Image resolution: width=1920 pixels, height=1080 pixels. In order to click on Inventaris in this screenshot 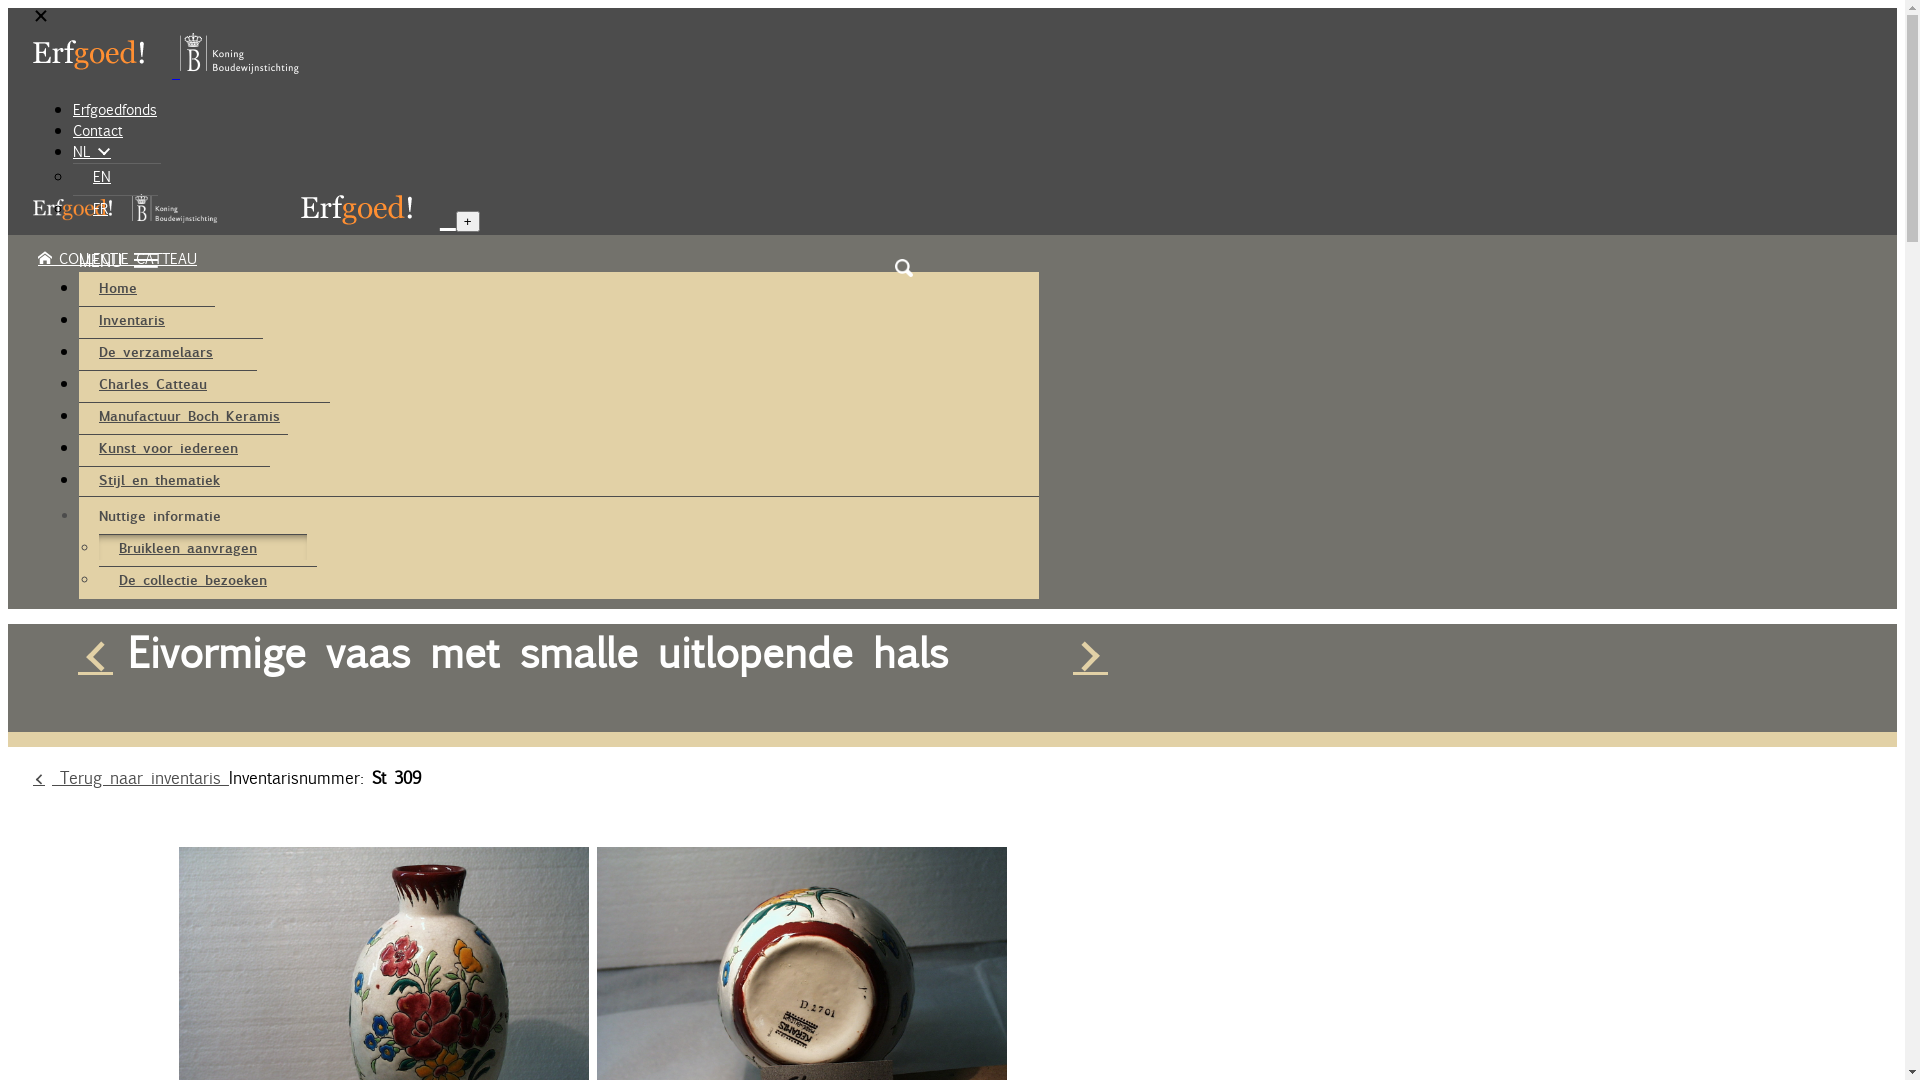, I will do `click(147, 319)`.